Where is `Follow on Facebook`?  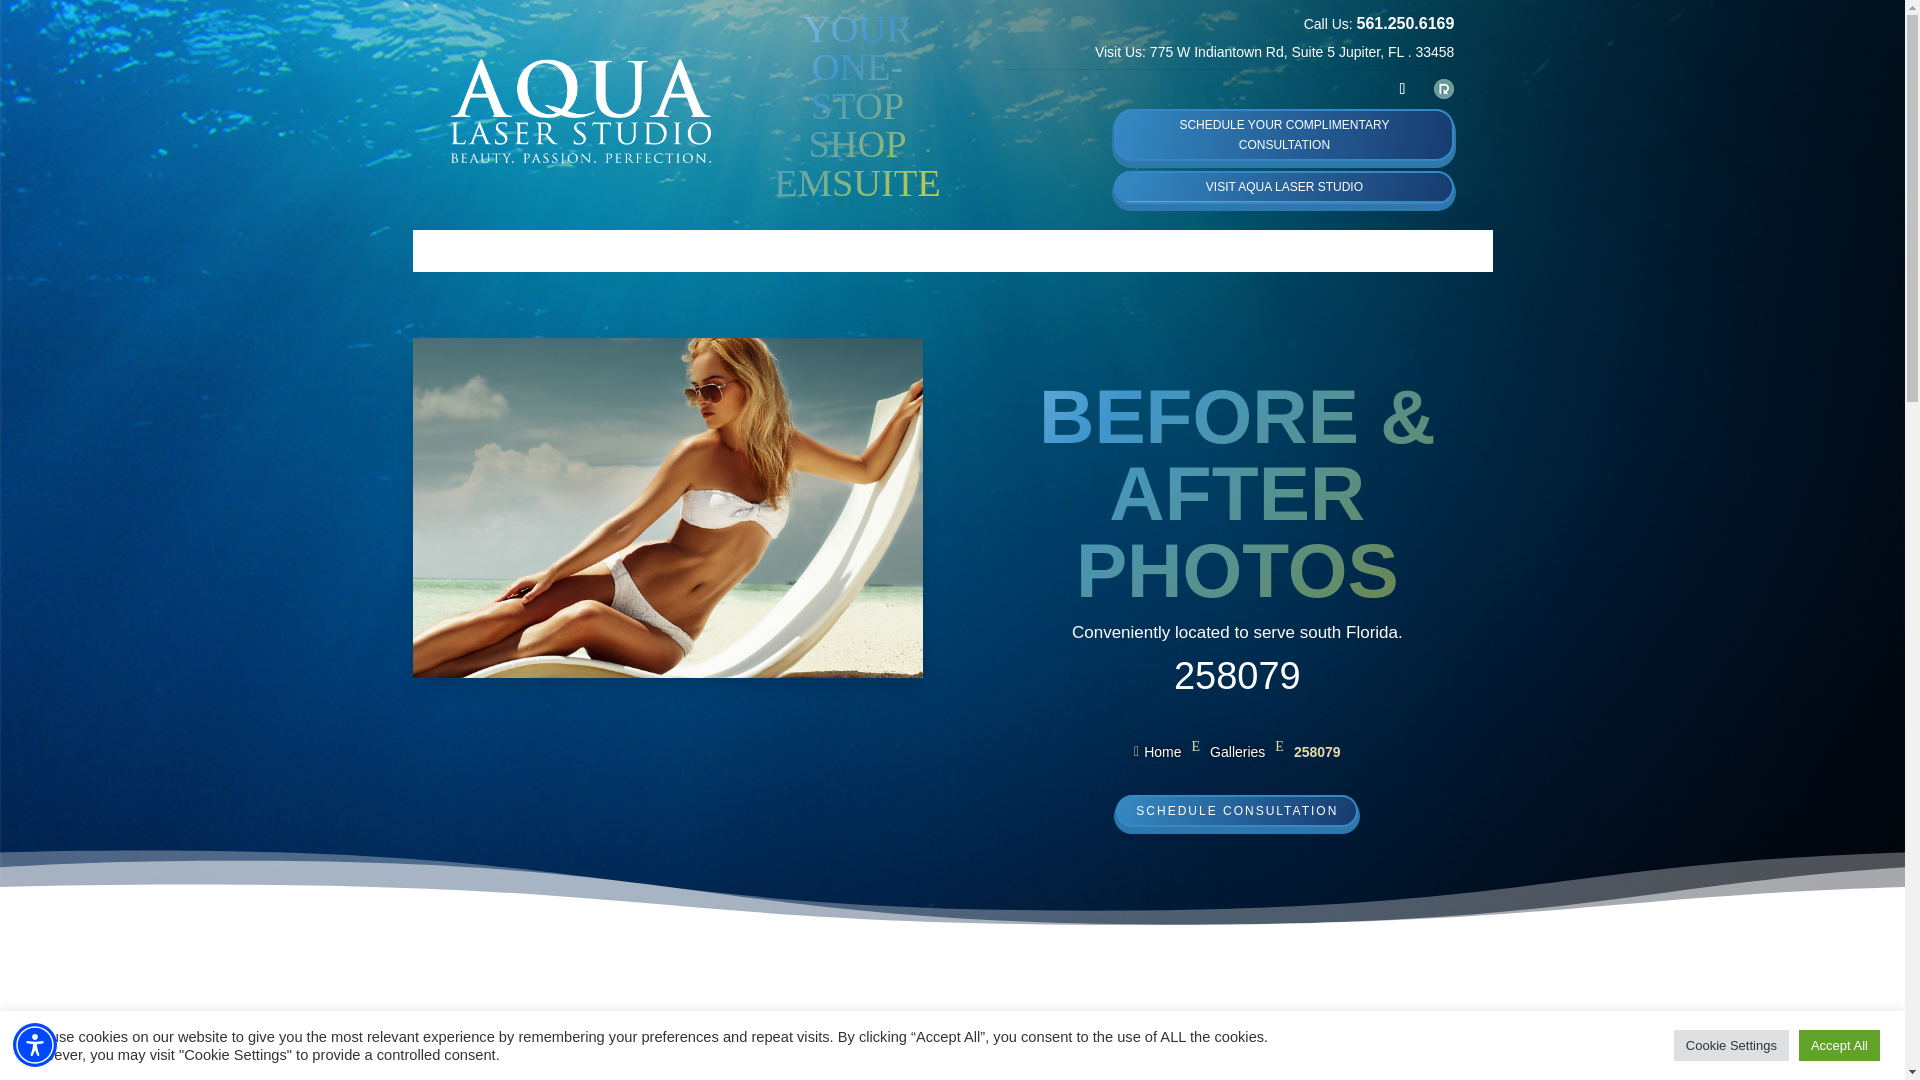 Follow on Facebook is located at coordinates (1402, 88).